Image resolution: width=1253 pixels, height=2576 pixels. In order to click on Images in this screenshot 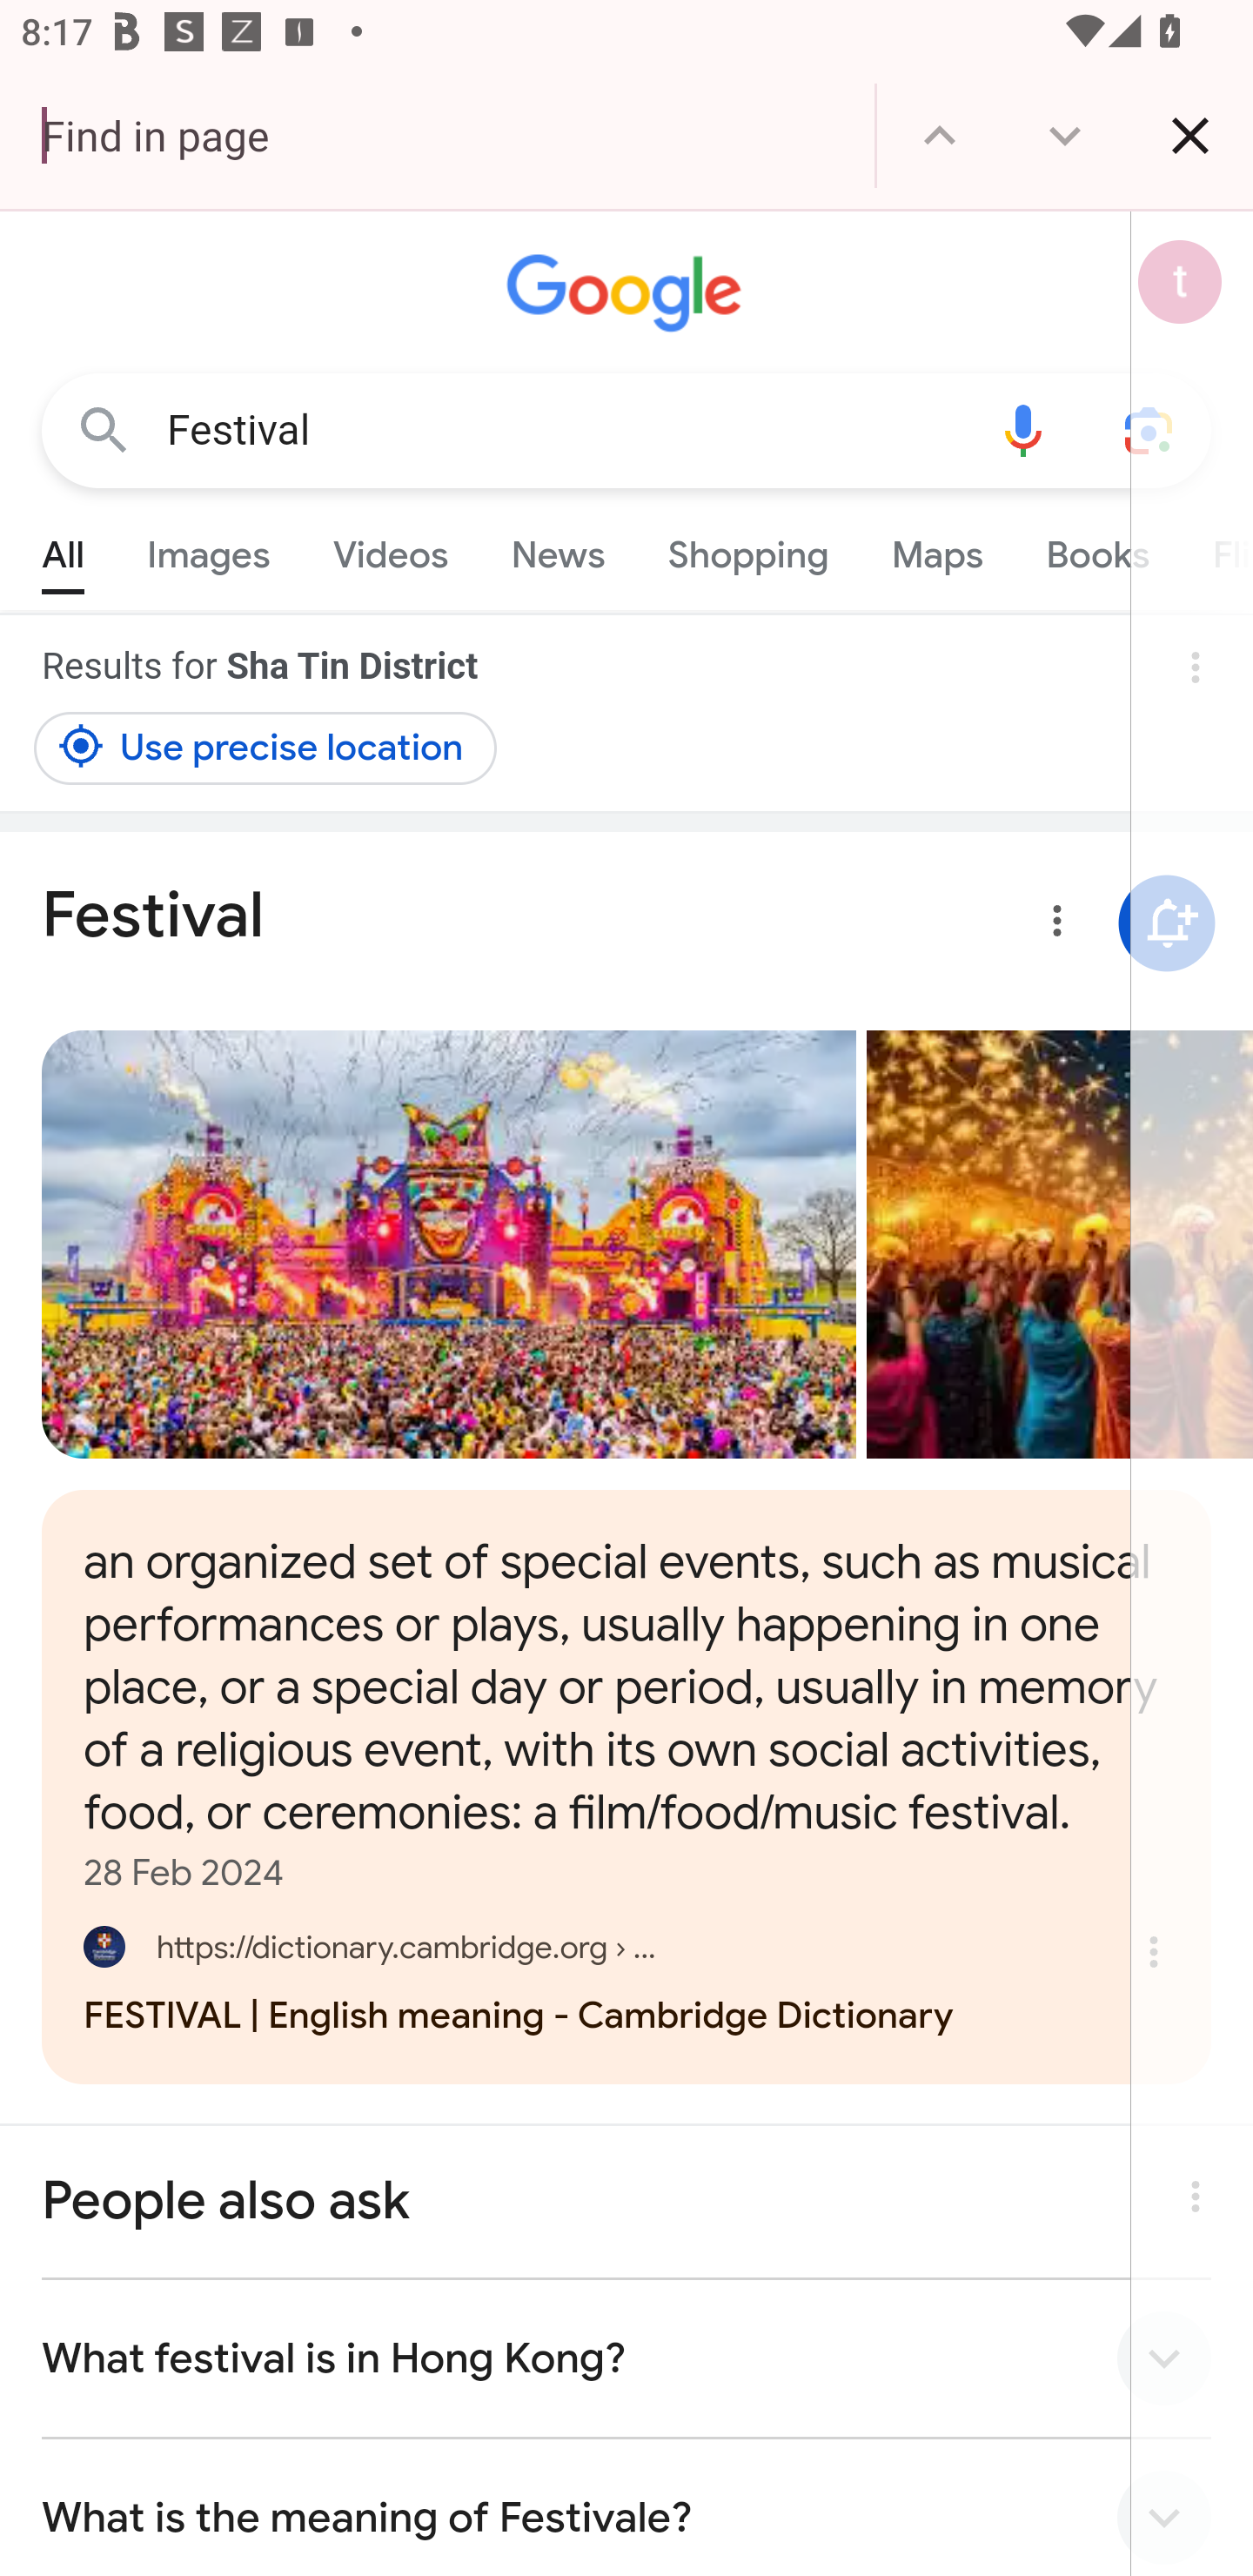, I will do `click(209, 548)`.